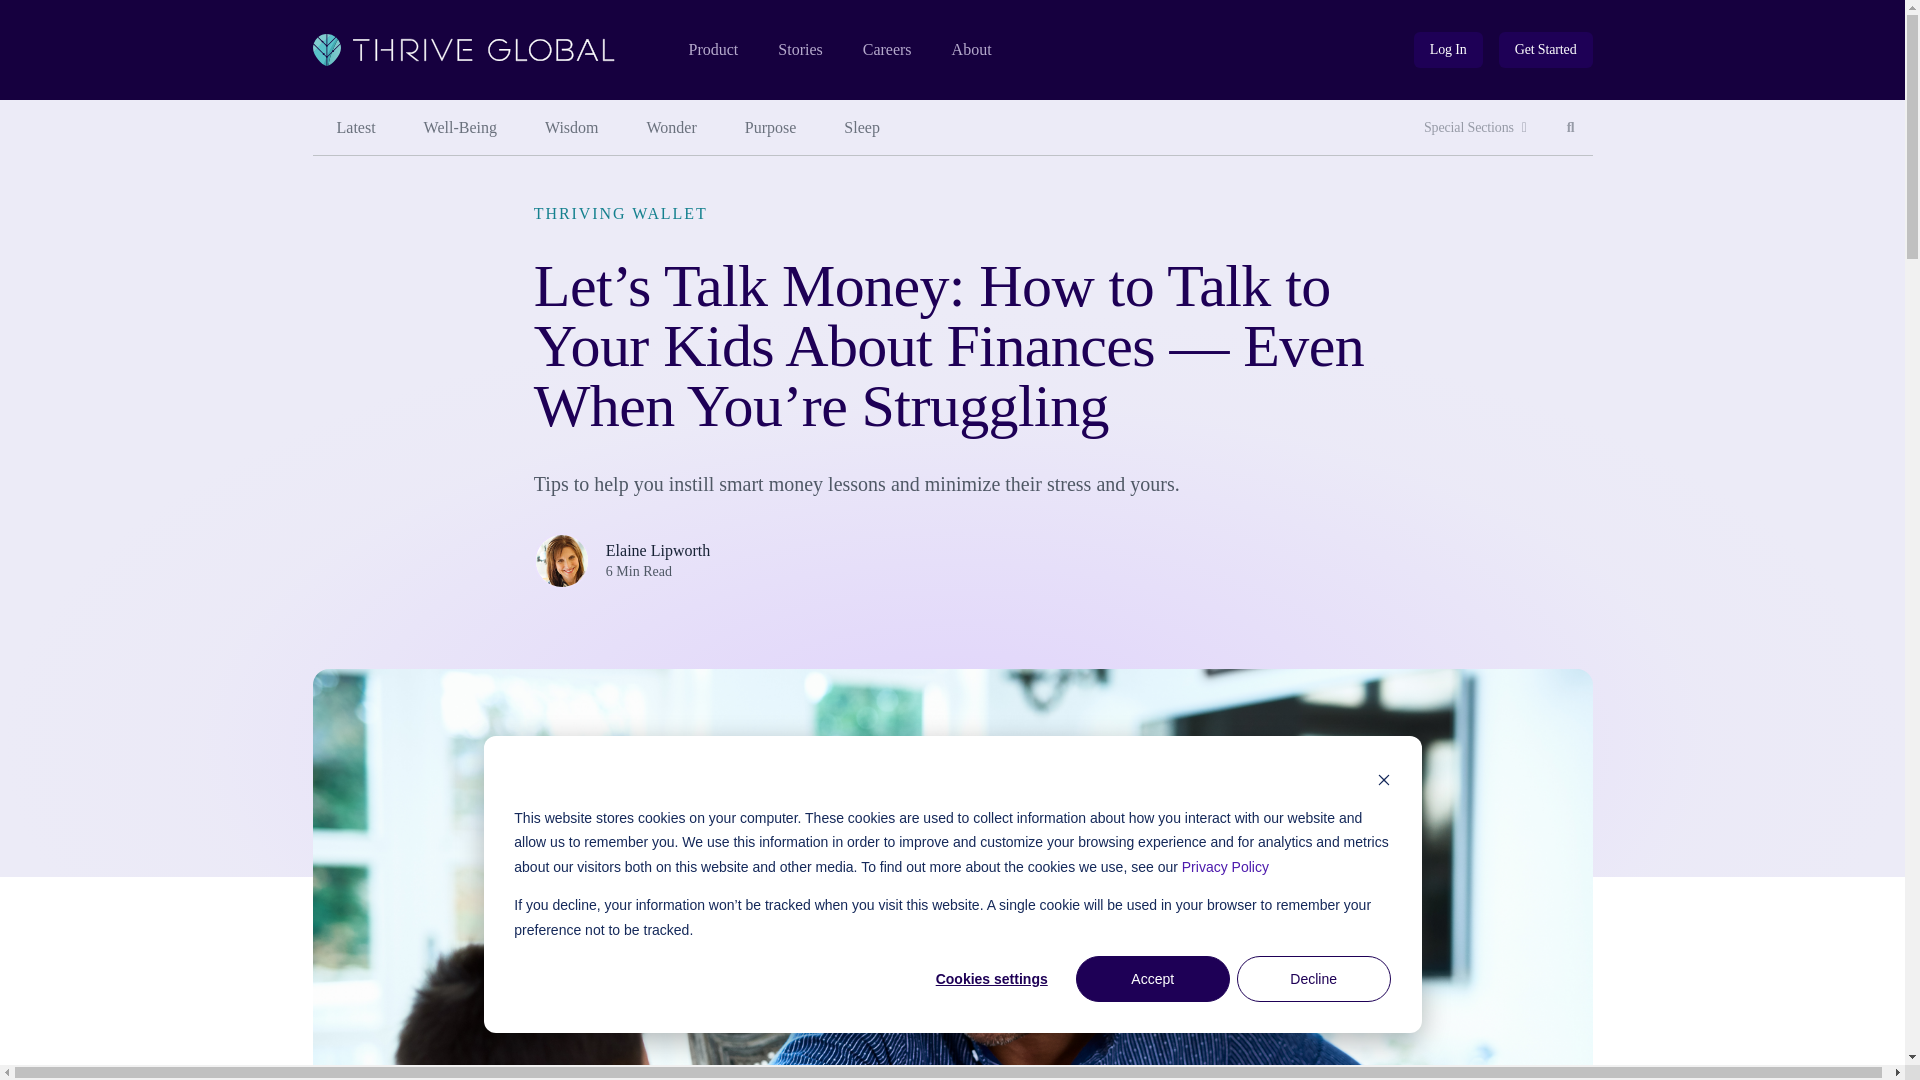 The height and width of the screenshot is (1080, 1920). Describe the element at coordinates (672, 128) in the screenshot. I see `btn-primary` at that location.